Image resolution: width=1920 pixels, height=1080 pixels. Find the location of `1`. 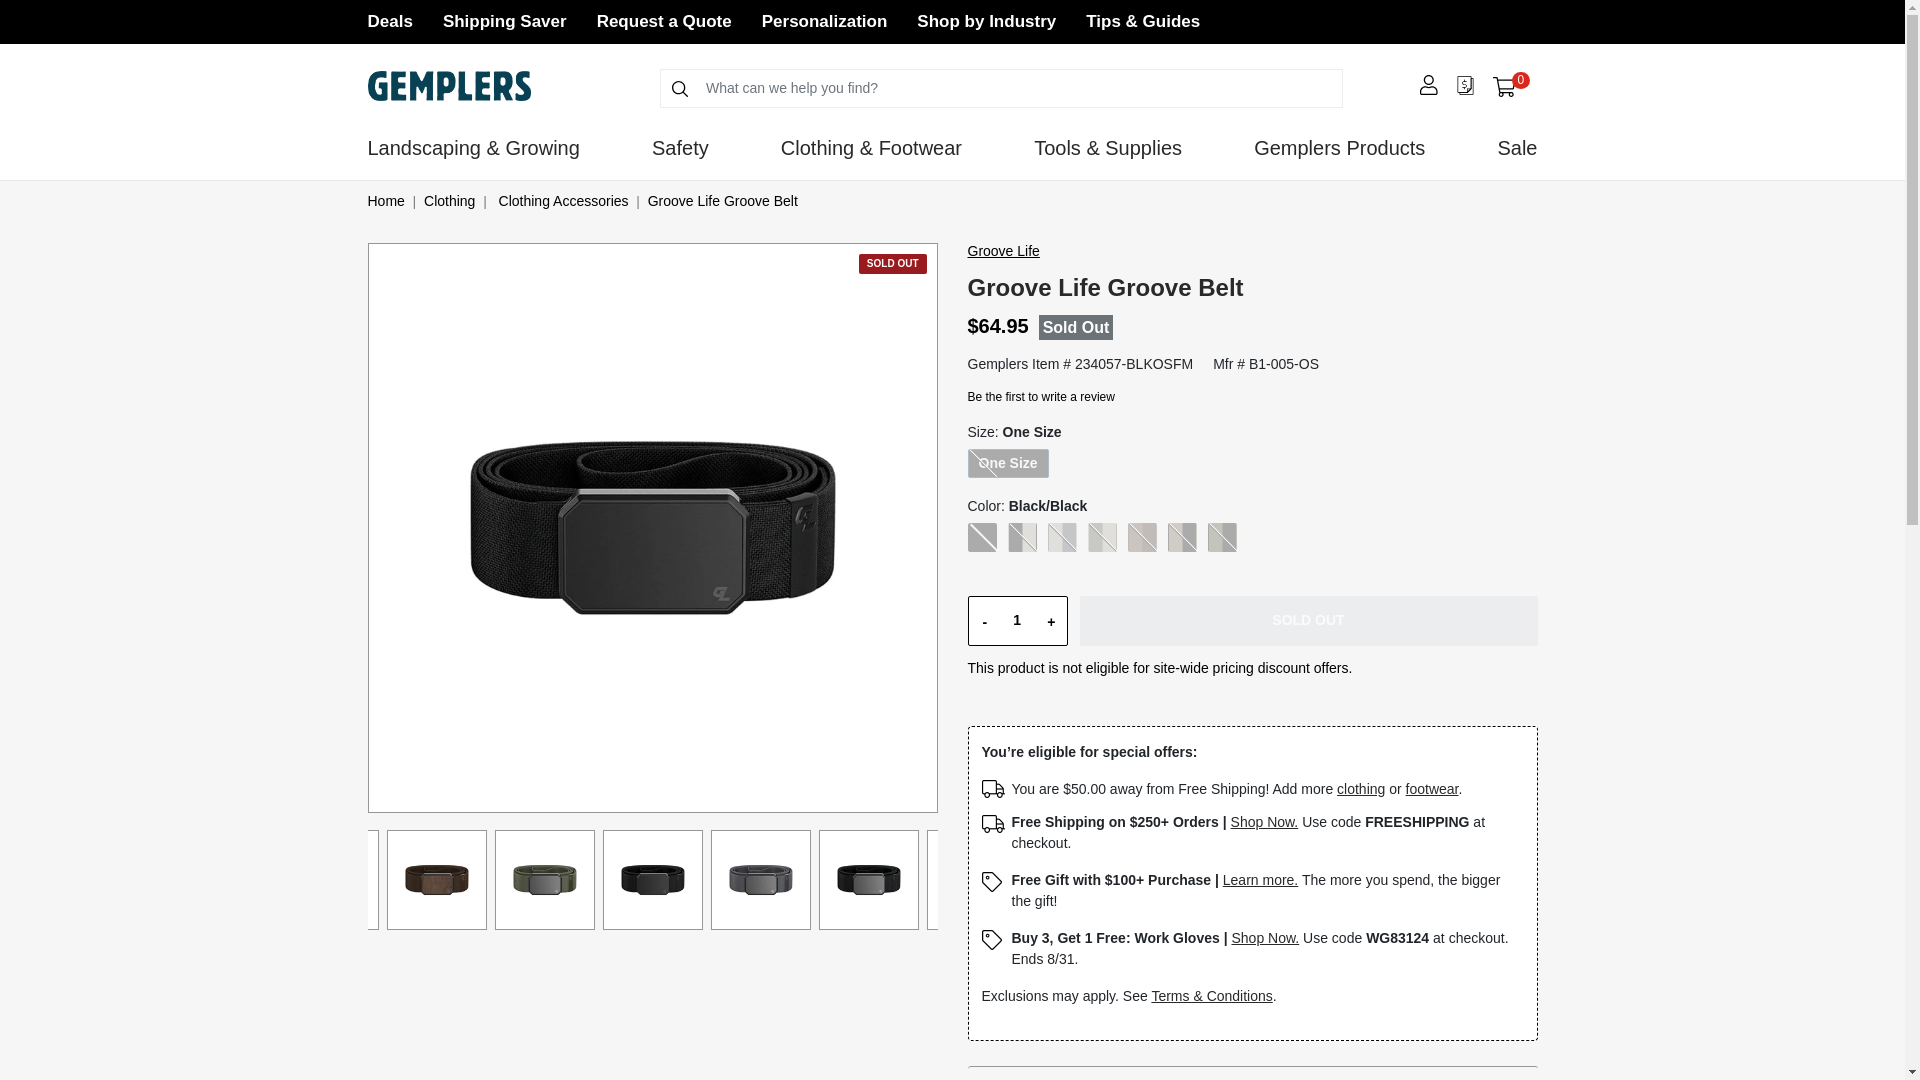

1 is located at coordinates (1510, 86).